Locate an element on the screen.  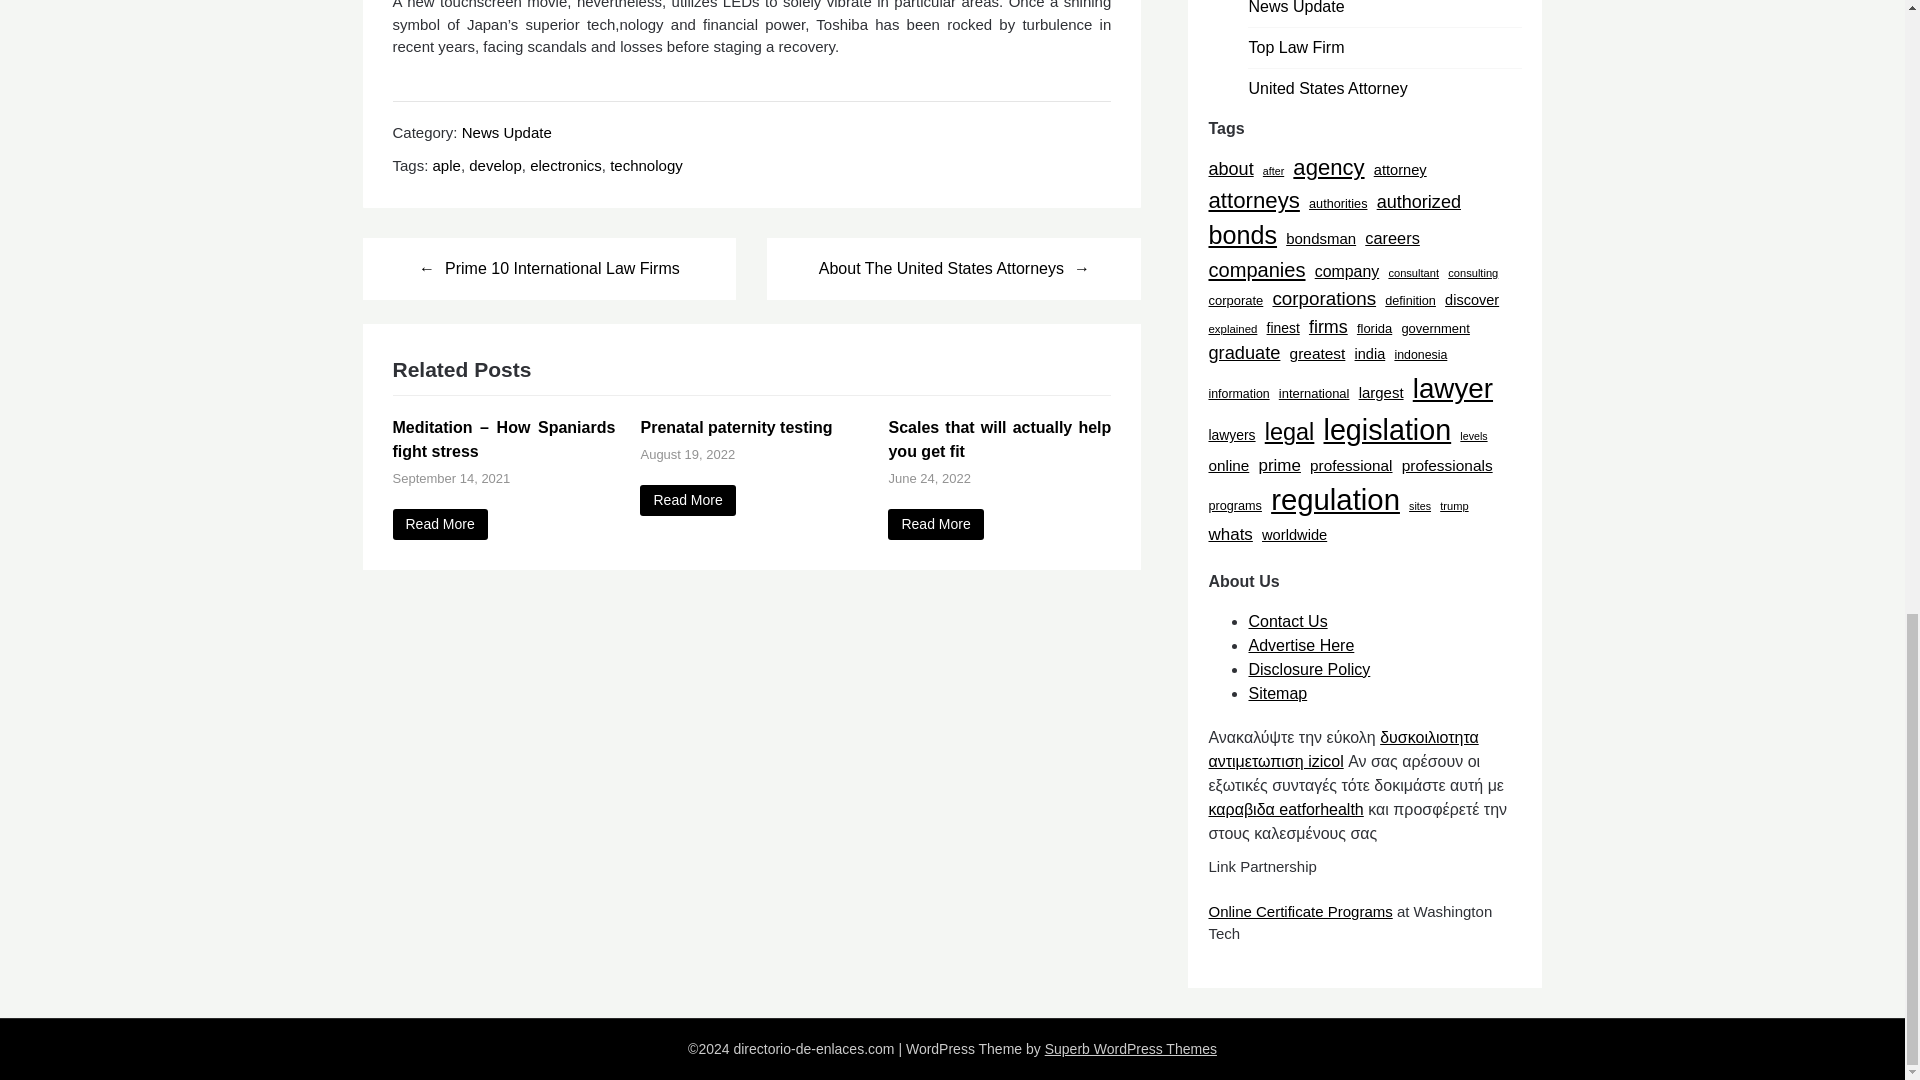
News Update is located at coordinates (507, 132).